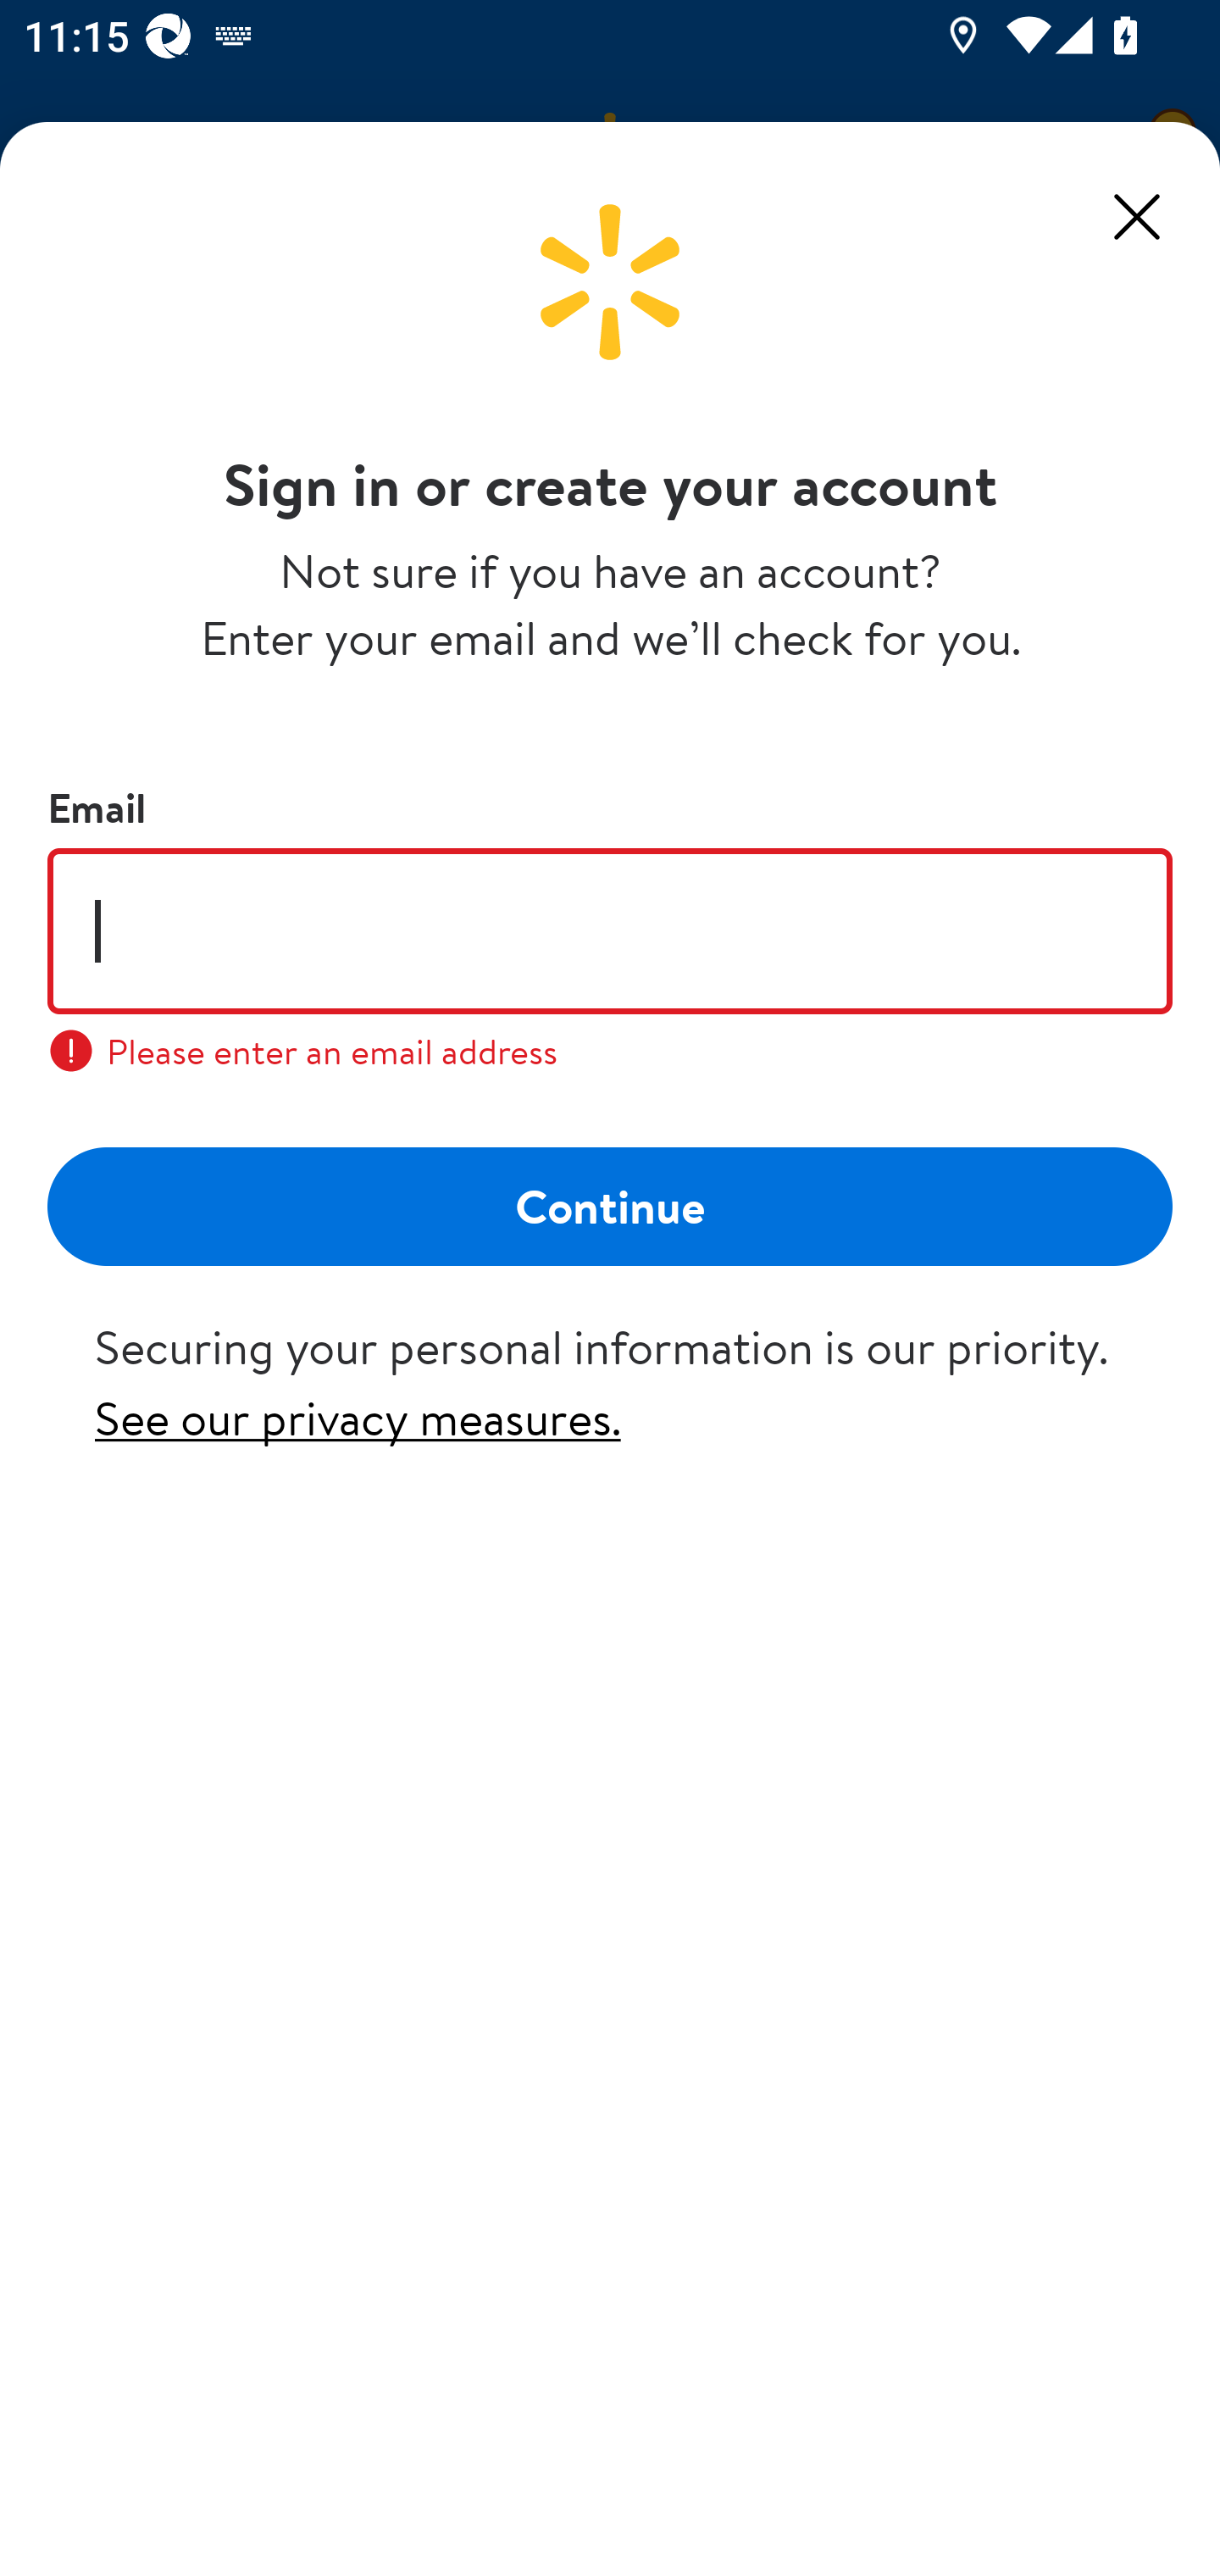 Image resolution: width=1220 pixels, height=2576 pixels. Describe the element at coordinates (1137, 216) in the screenshot. I see `Close` at that location.